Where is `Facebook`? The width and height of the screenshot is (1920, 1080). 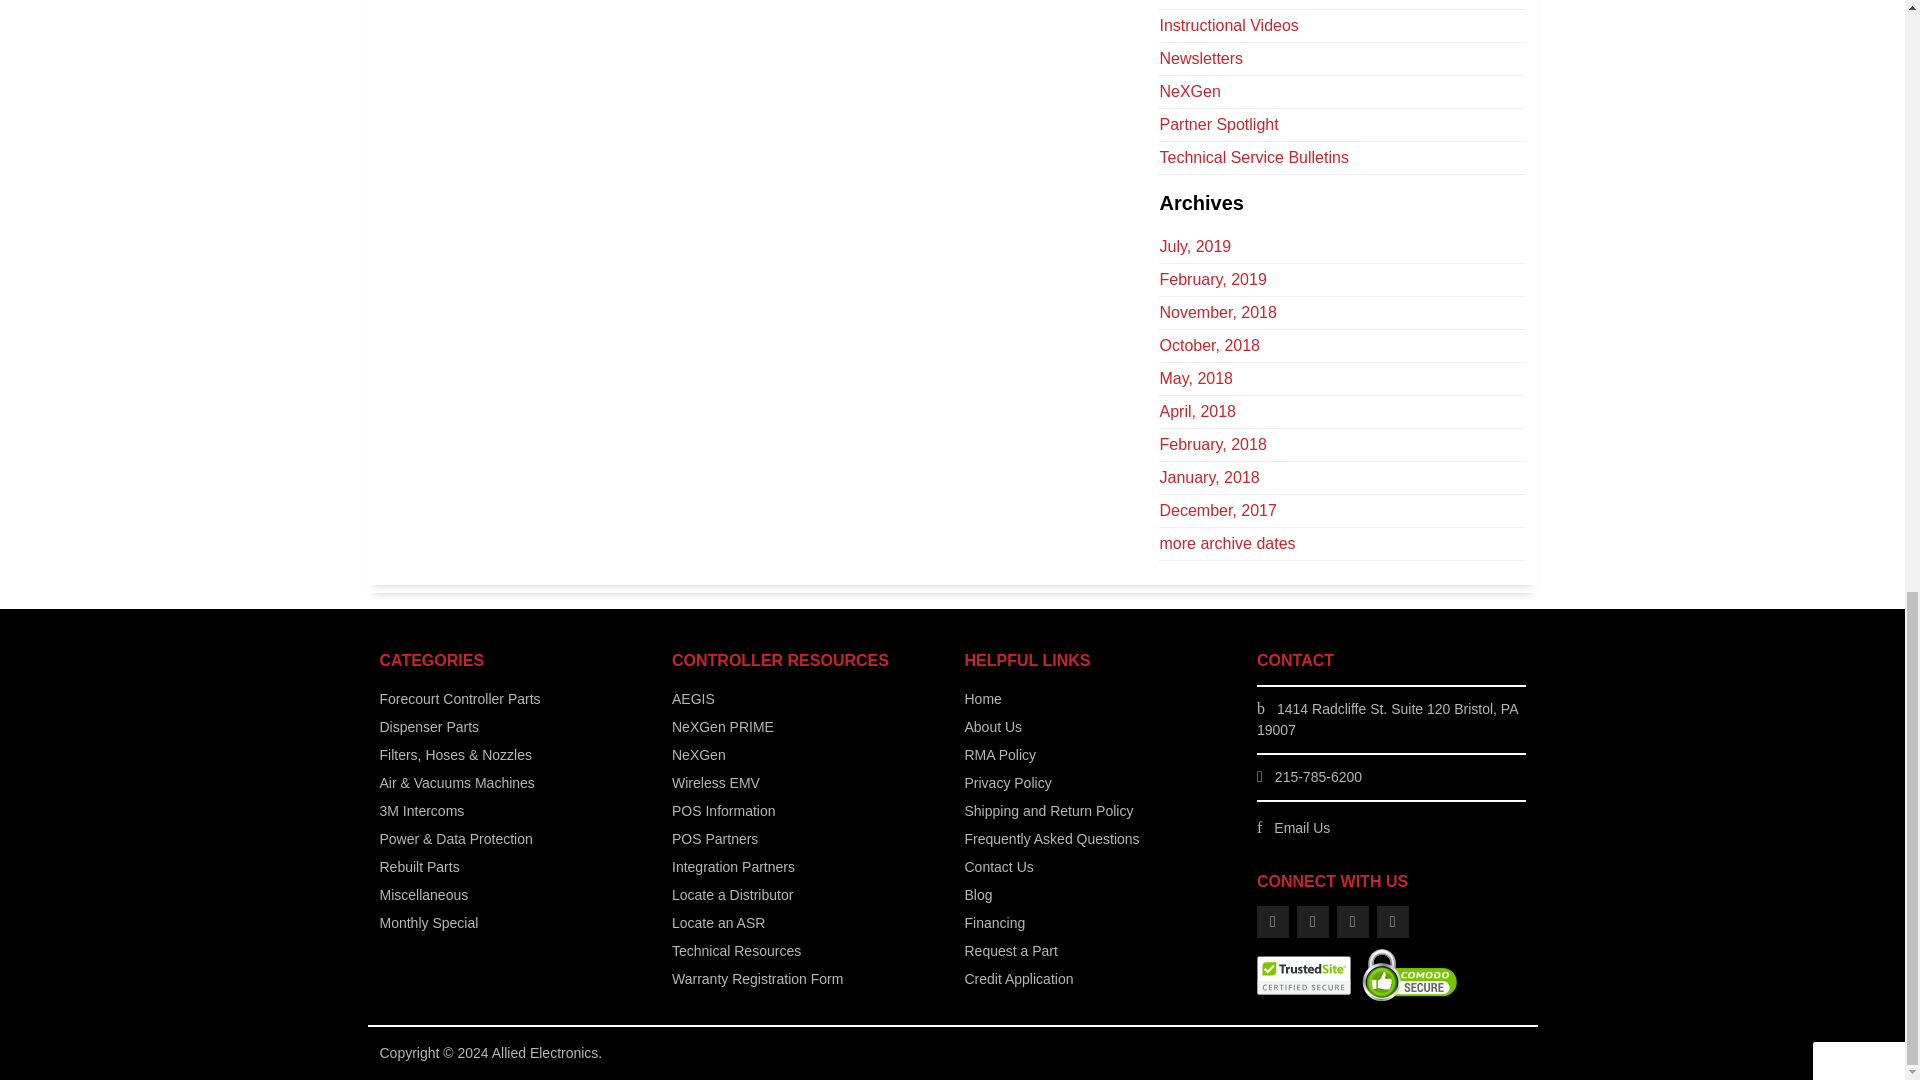
Facebook is located at coordinates (1272, 922).